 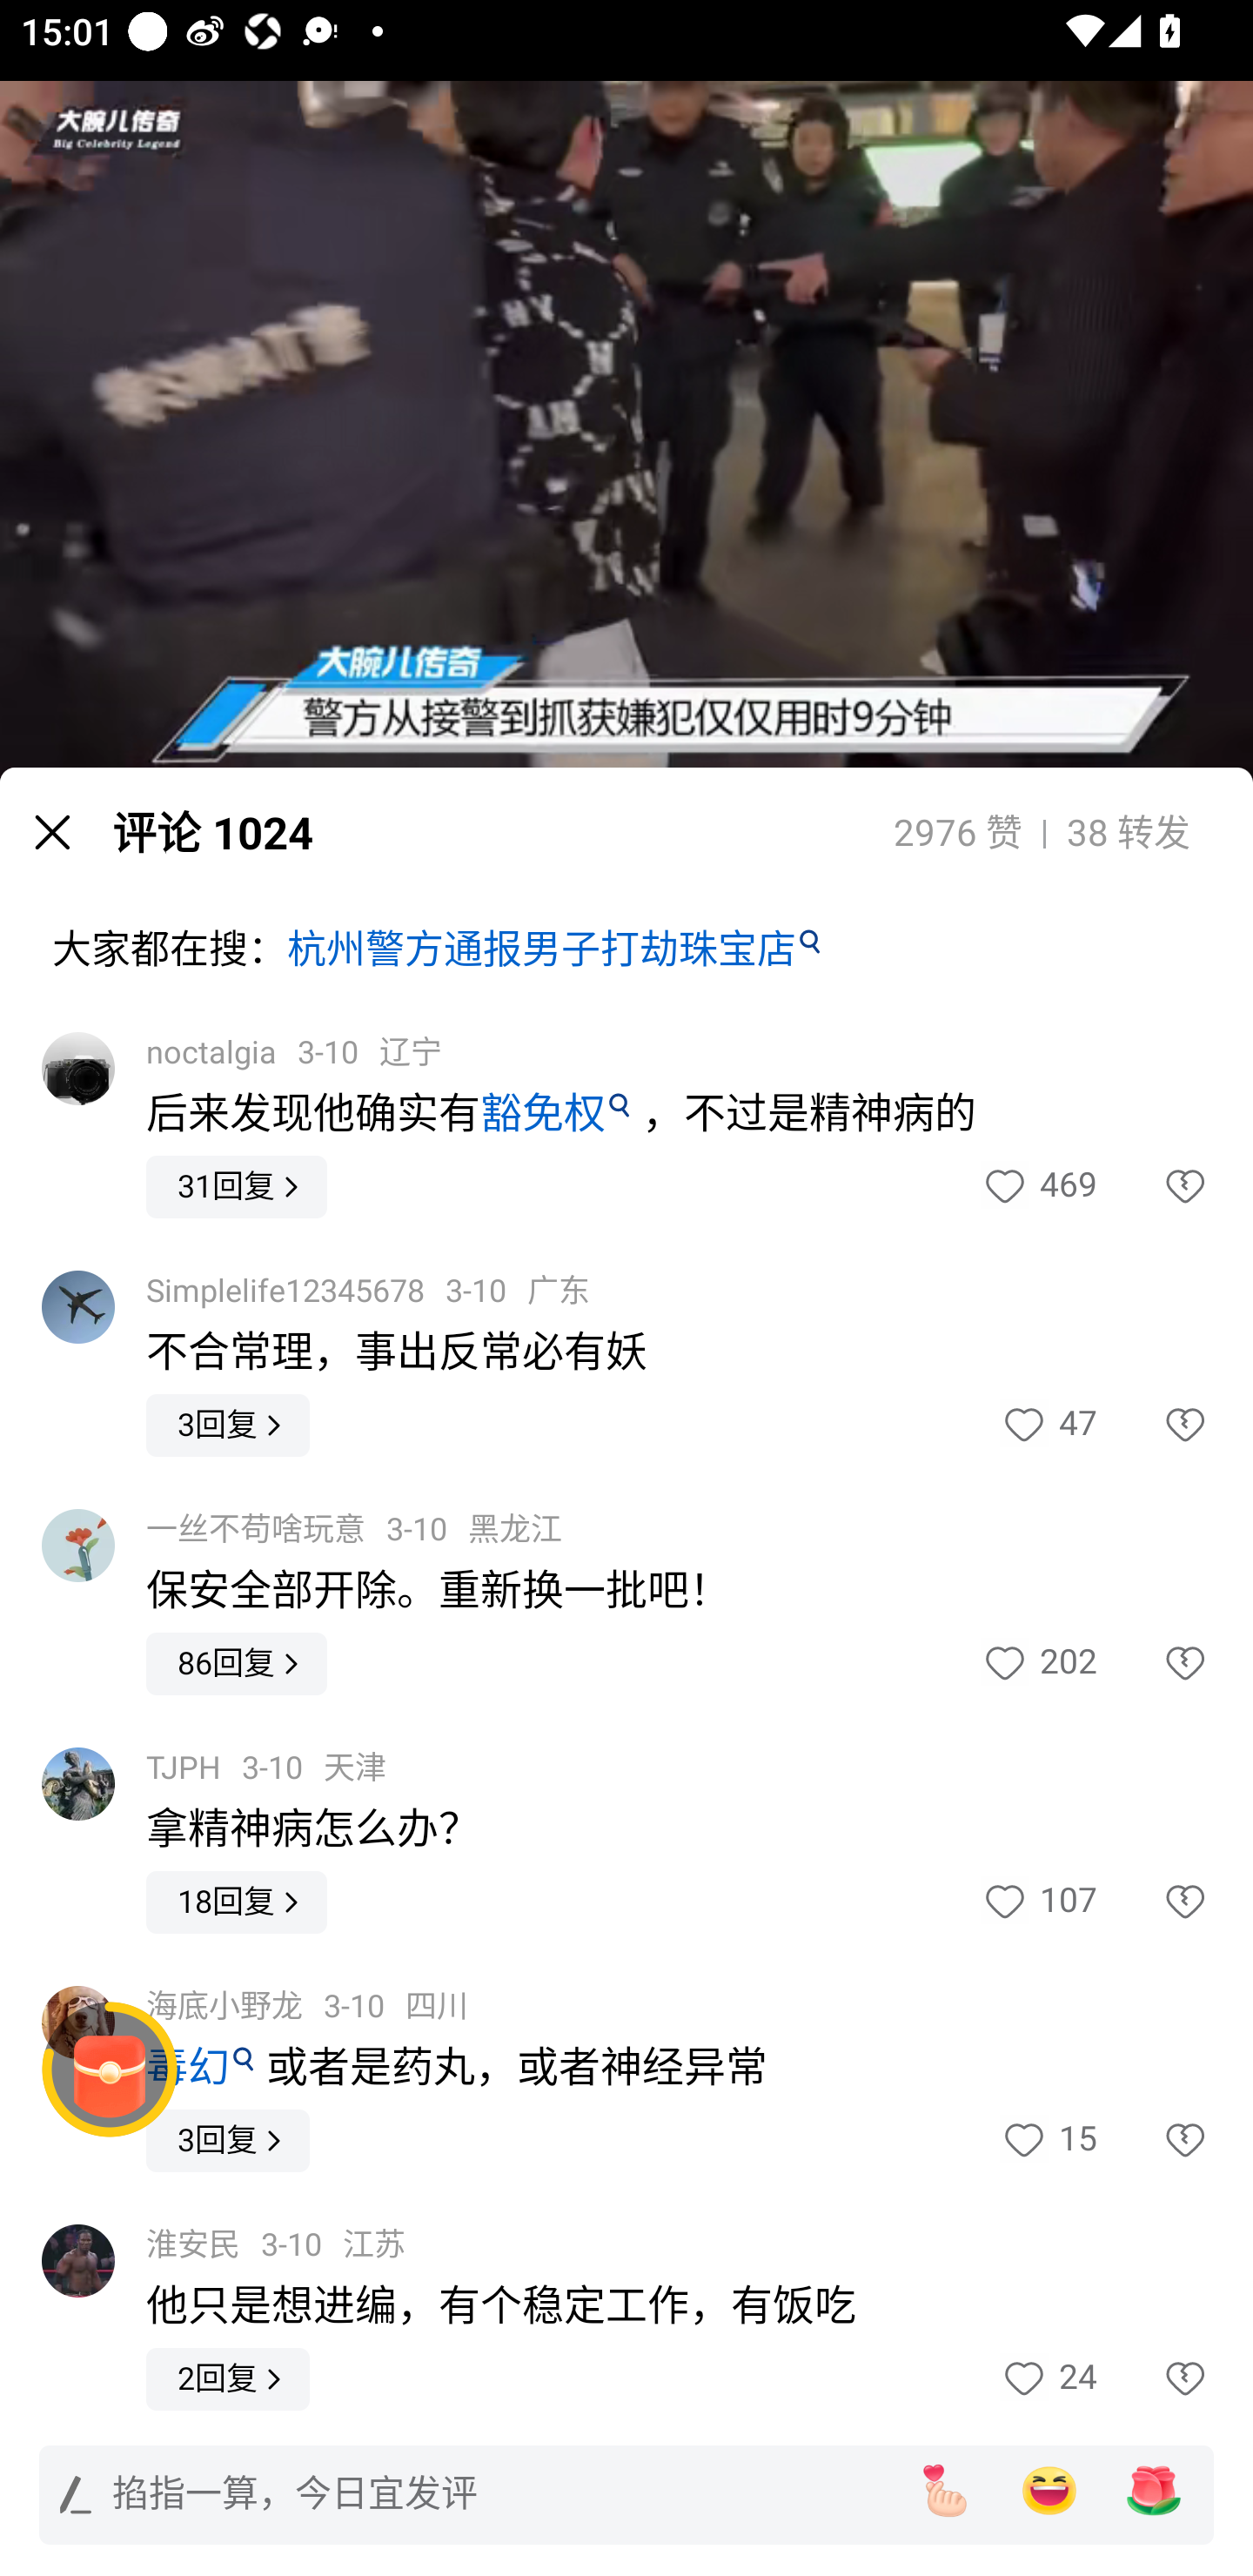 I want to click on 踩, so click(x=1154, y=1902).